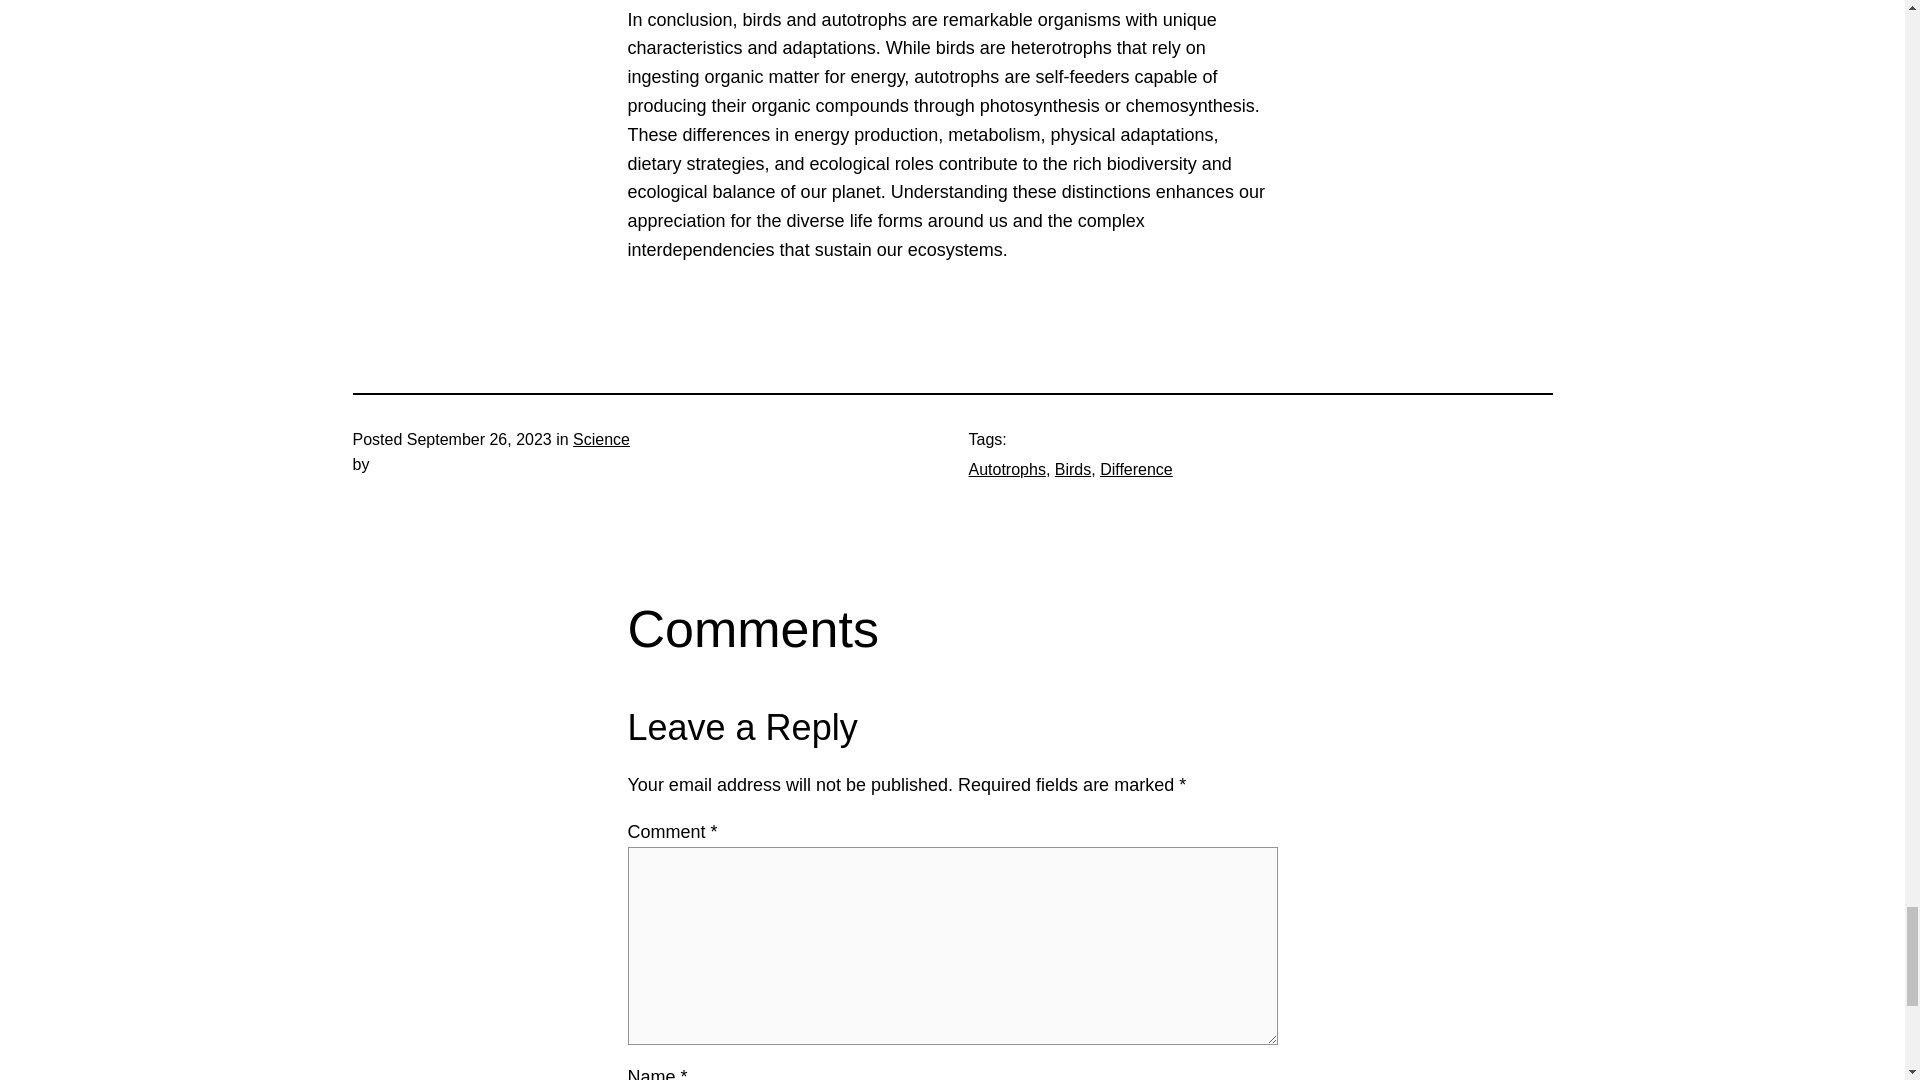  Describe the element at coordinates (600, 439) in the screenshot. I see `Science` at that location.